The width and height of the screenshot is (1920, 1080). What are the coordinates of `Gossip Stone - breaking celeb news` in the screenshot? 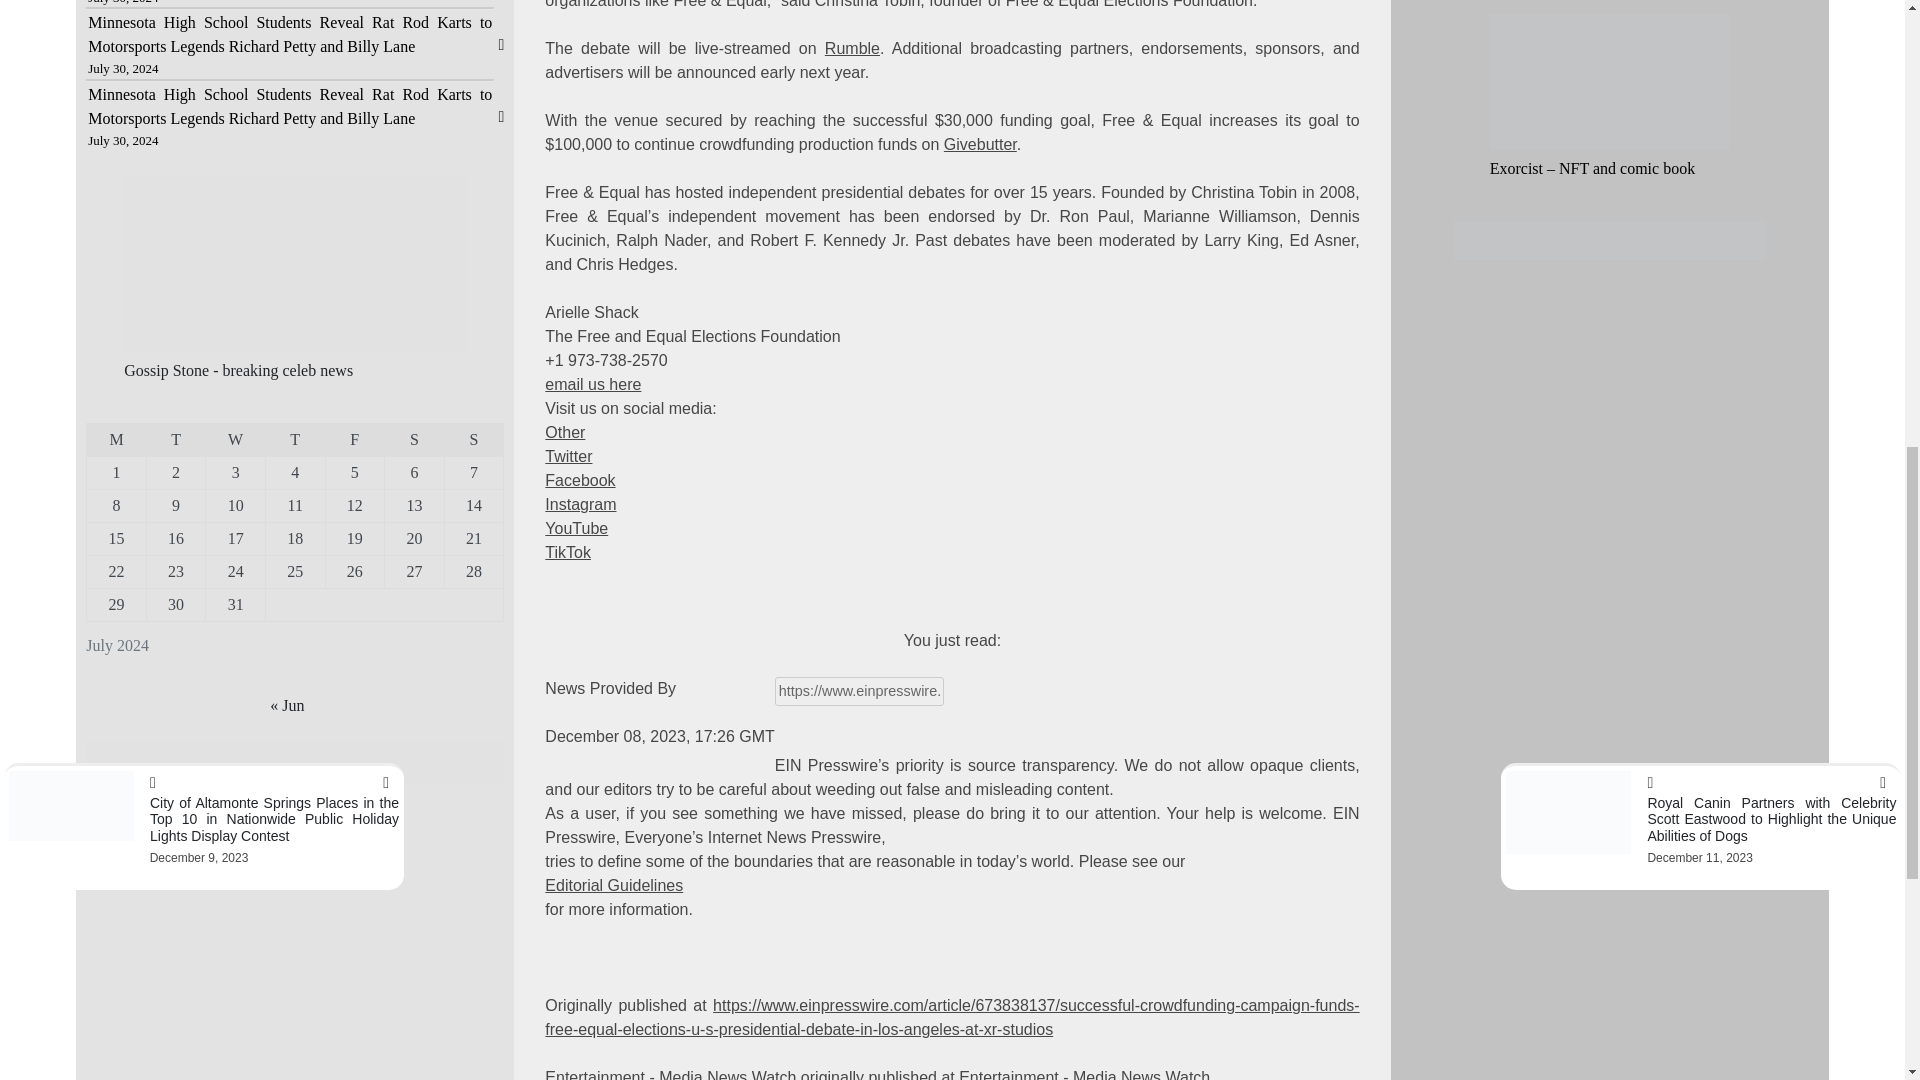 It's located at (238, 370).